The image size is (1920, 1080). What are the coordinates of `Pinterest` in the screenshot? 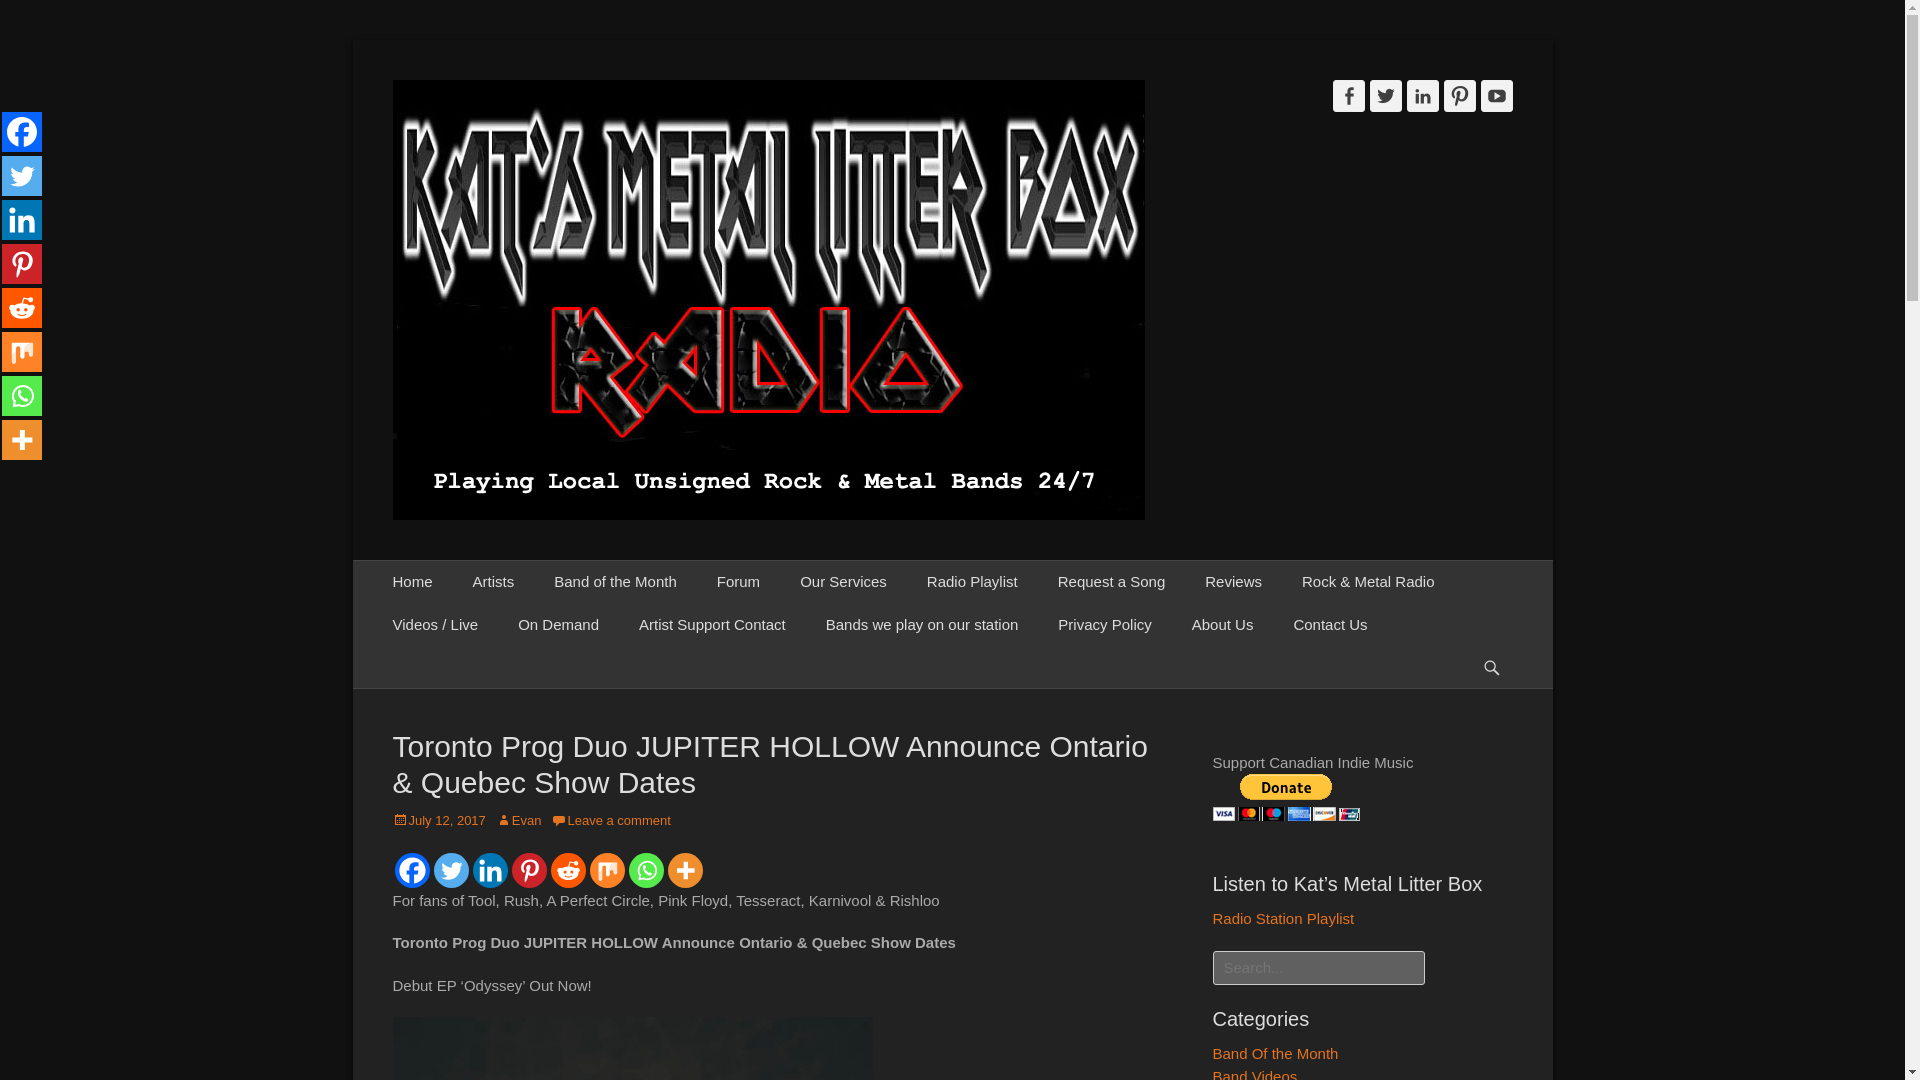 It's located at (1460, 96).